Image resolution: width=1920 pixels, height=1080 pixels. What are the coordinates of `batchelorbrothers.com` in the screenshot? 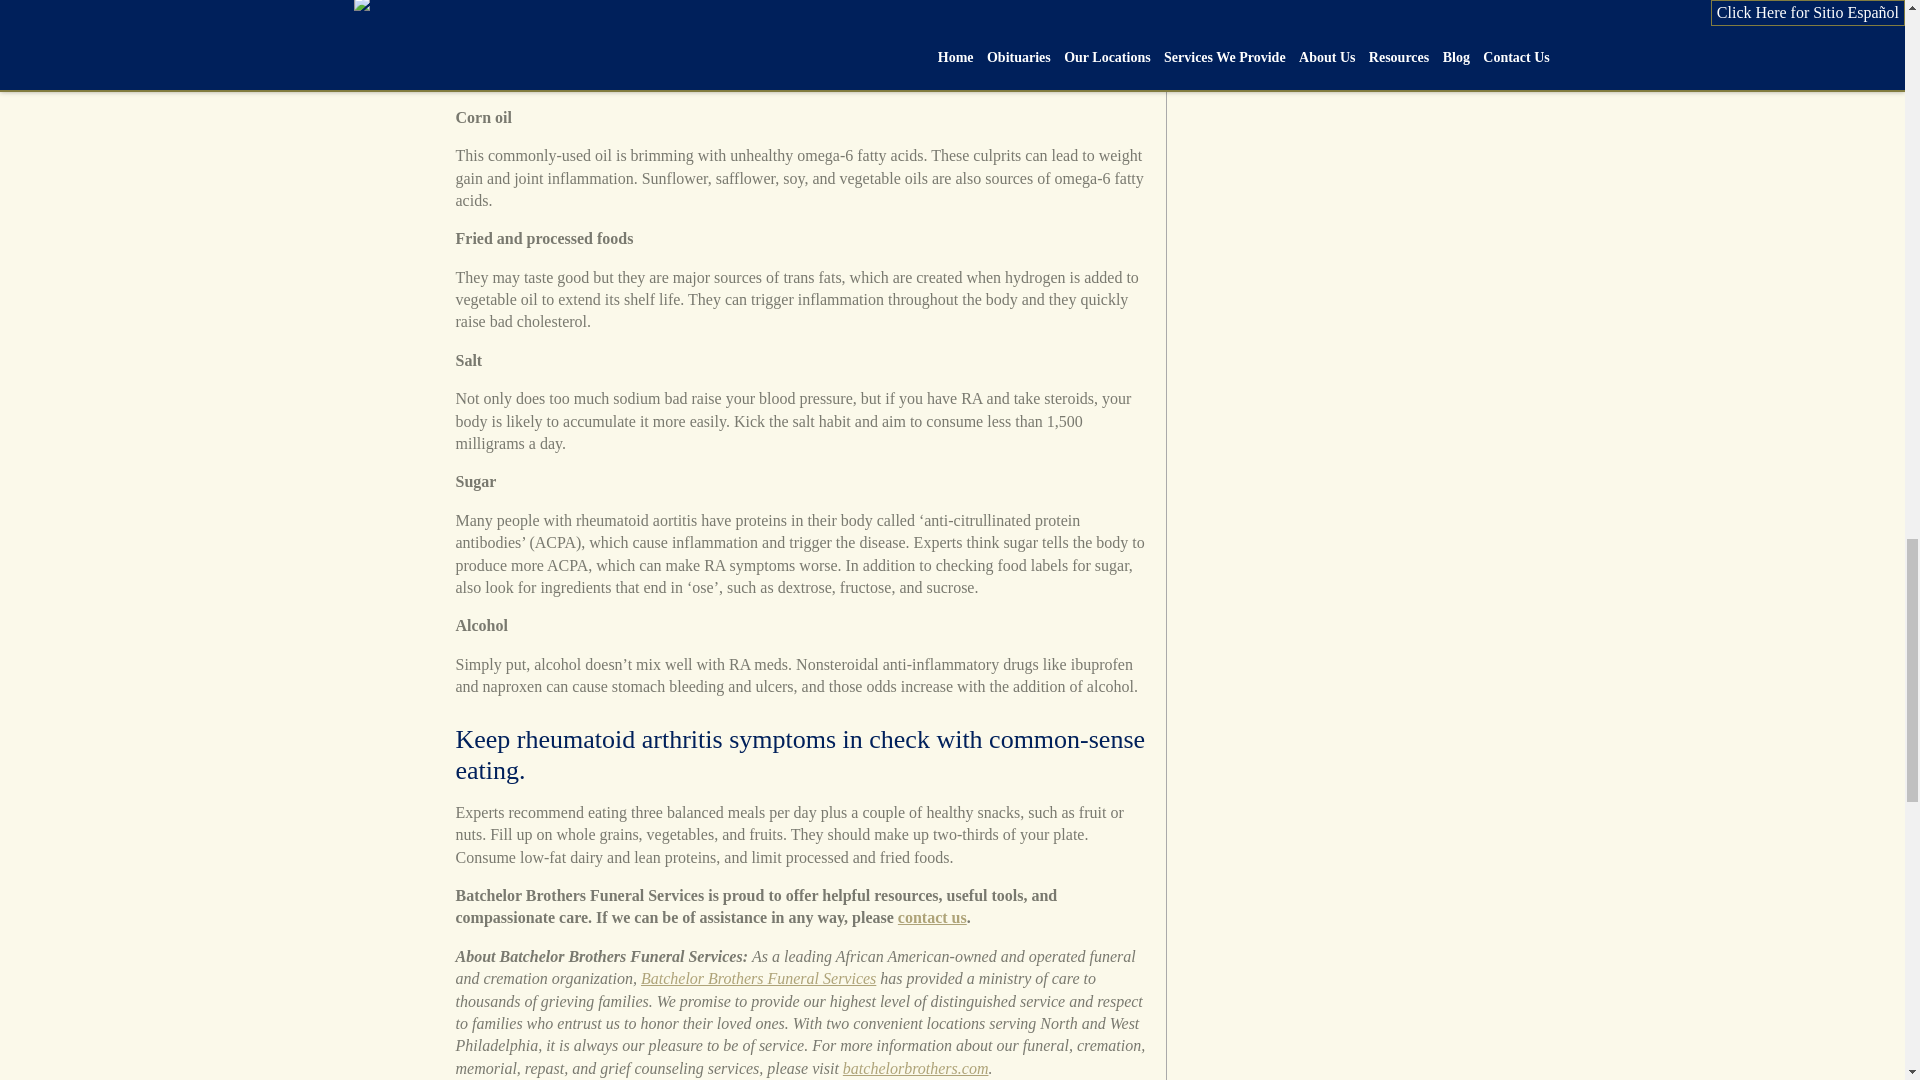 It's located at (915, 1068).